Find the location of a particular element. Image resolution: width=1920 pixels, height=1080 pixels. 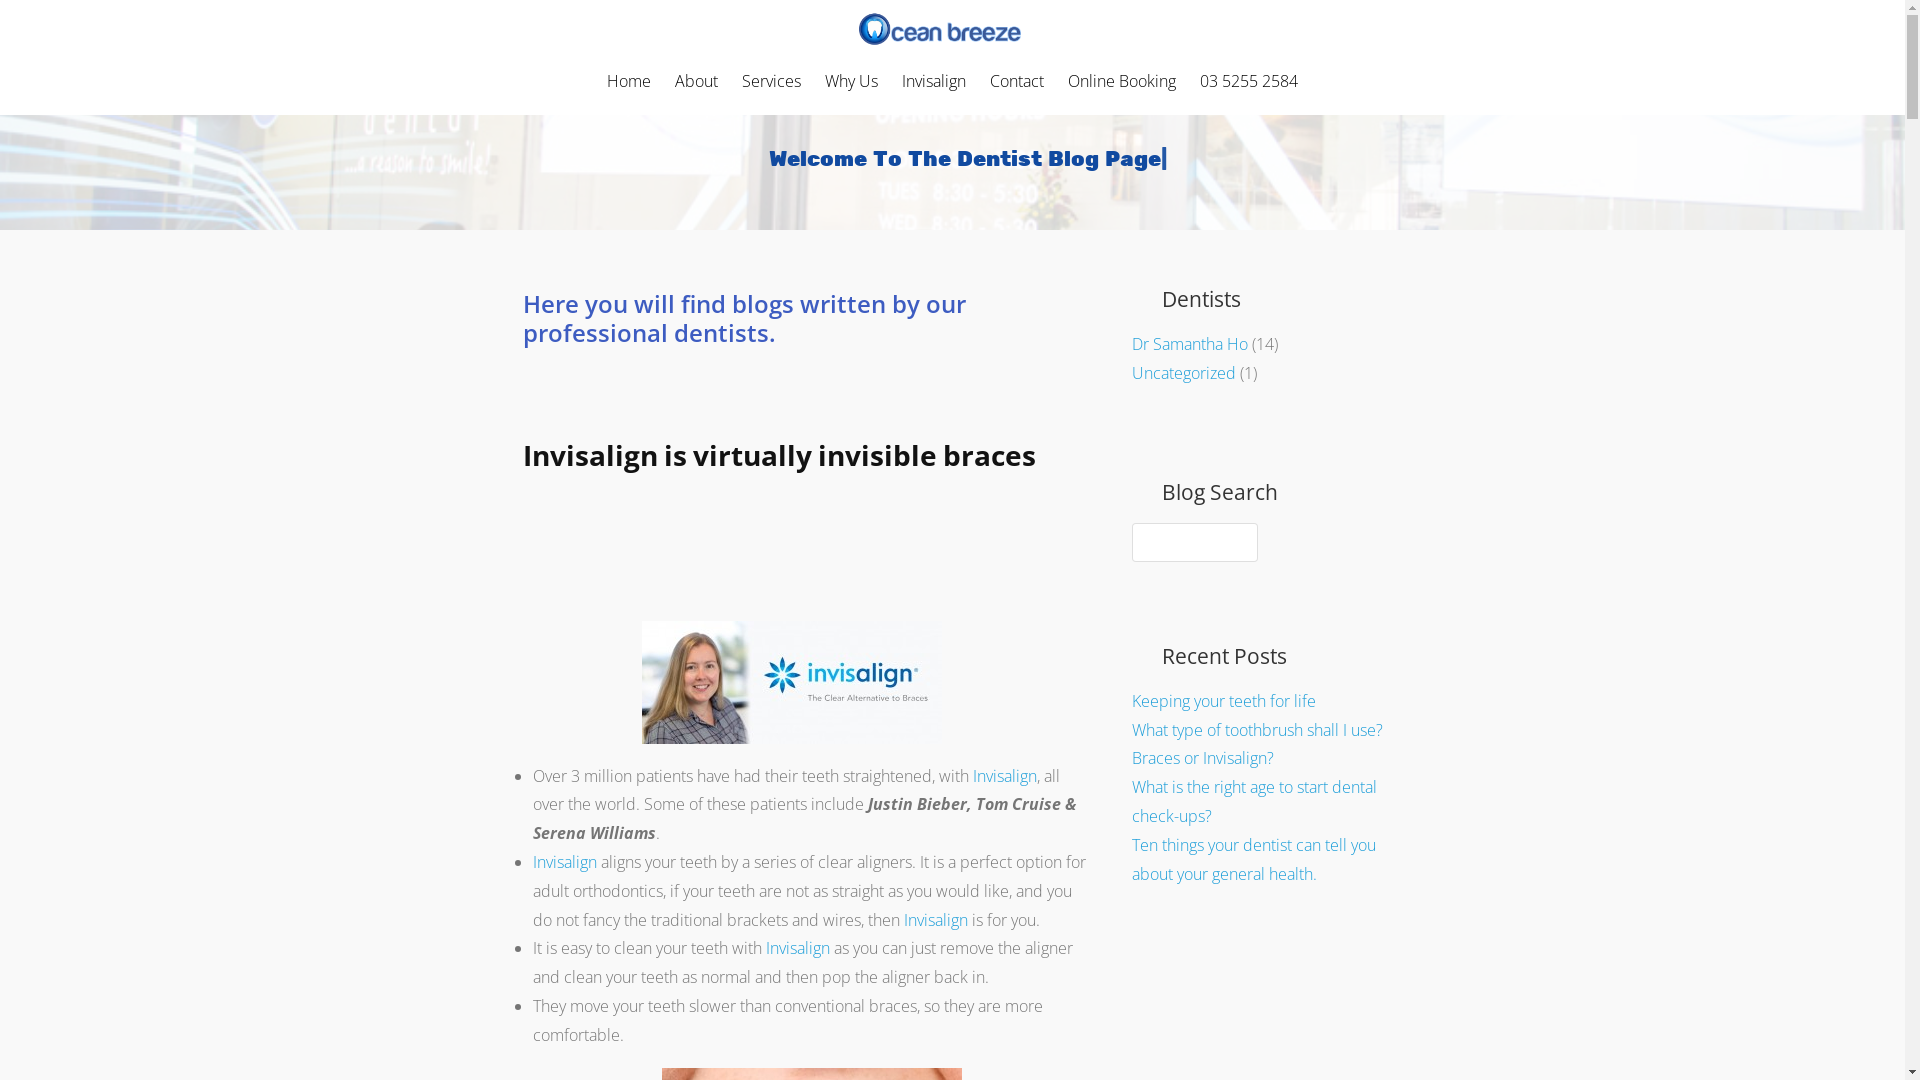

Search for: is located at coordinates (1194, 542).